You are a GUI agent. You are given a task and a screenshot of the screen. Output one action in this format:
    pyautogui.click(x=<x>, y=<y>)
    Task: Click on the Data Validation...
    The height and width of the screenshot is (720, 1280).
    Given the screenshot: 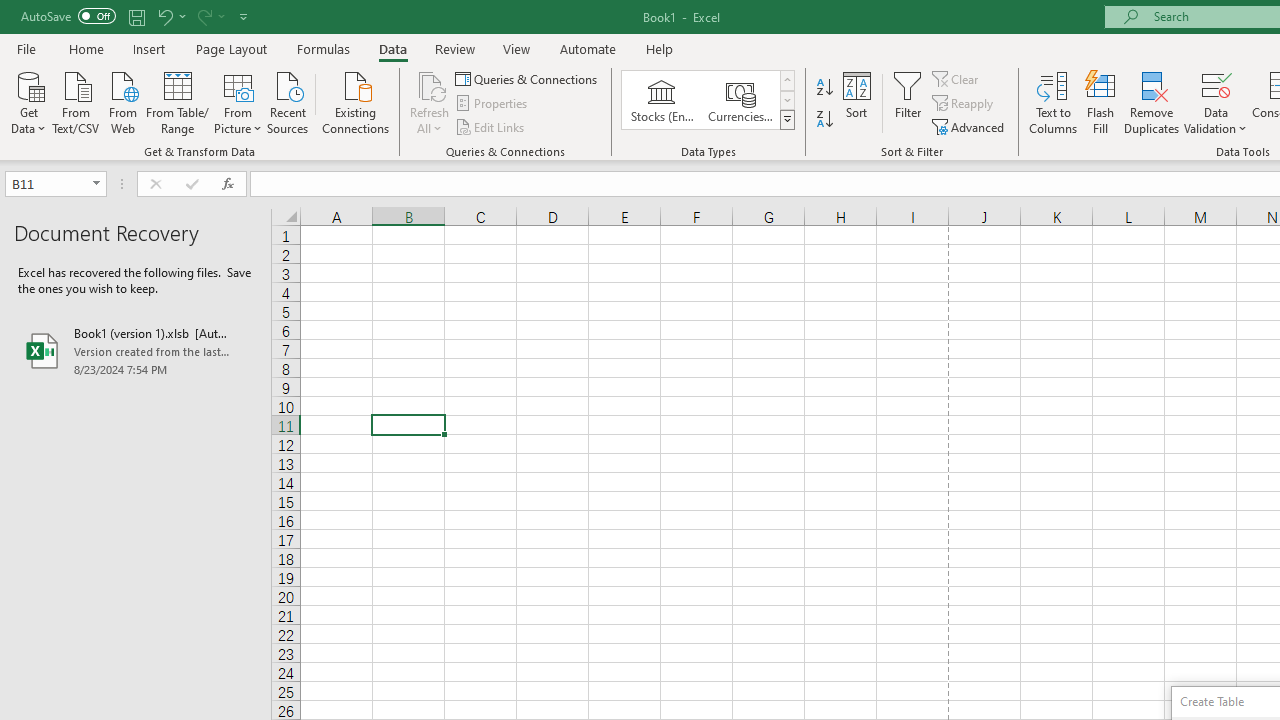 What is the action you would take?
    pyautogui.click(x=1216, y=102)
    